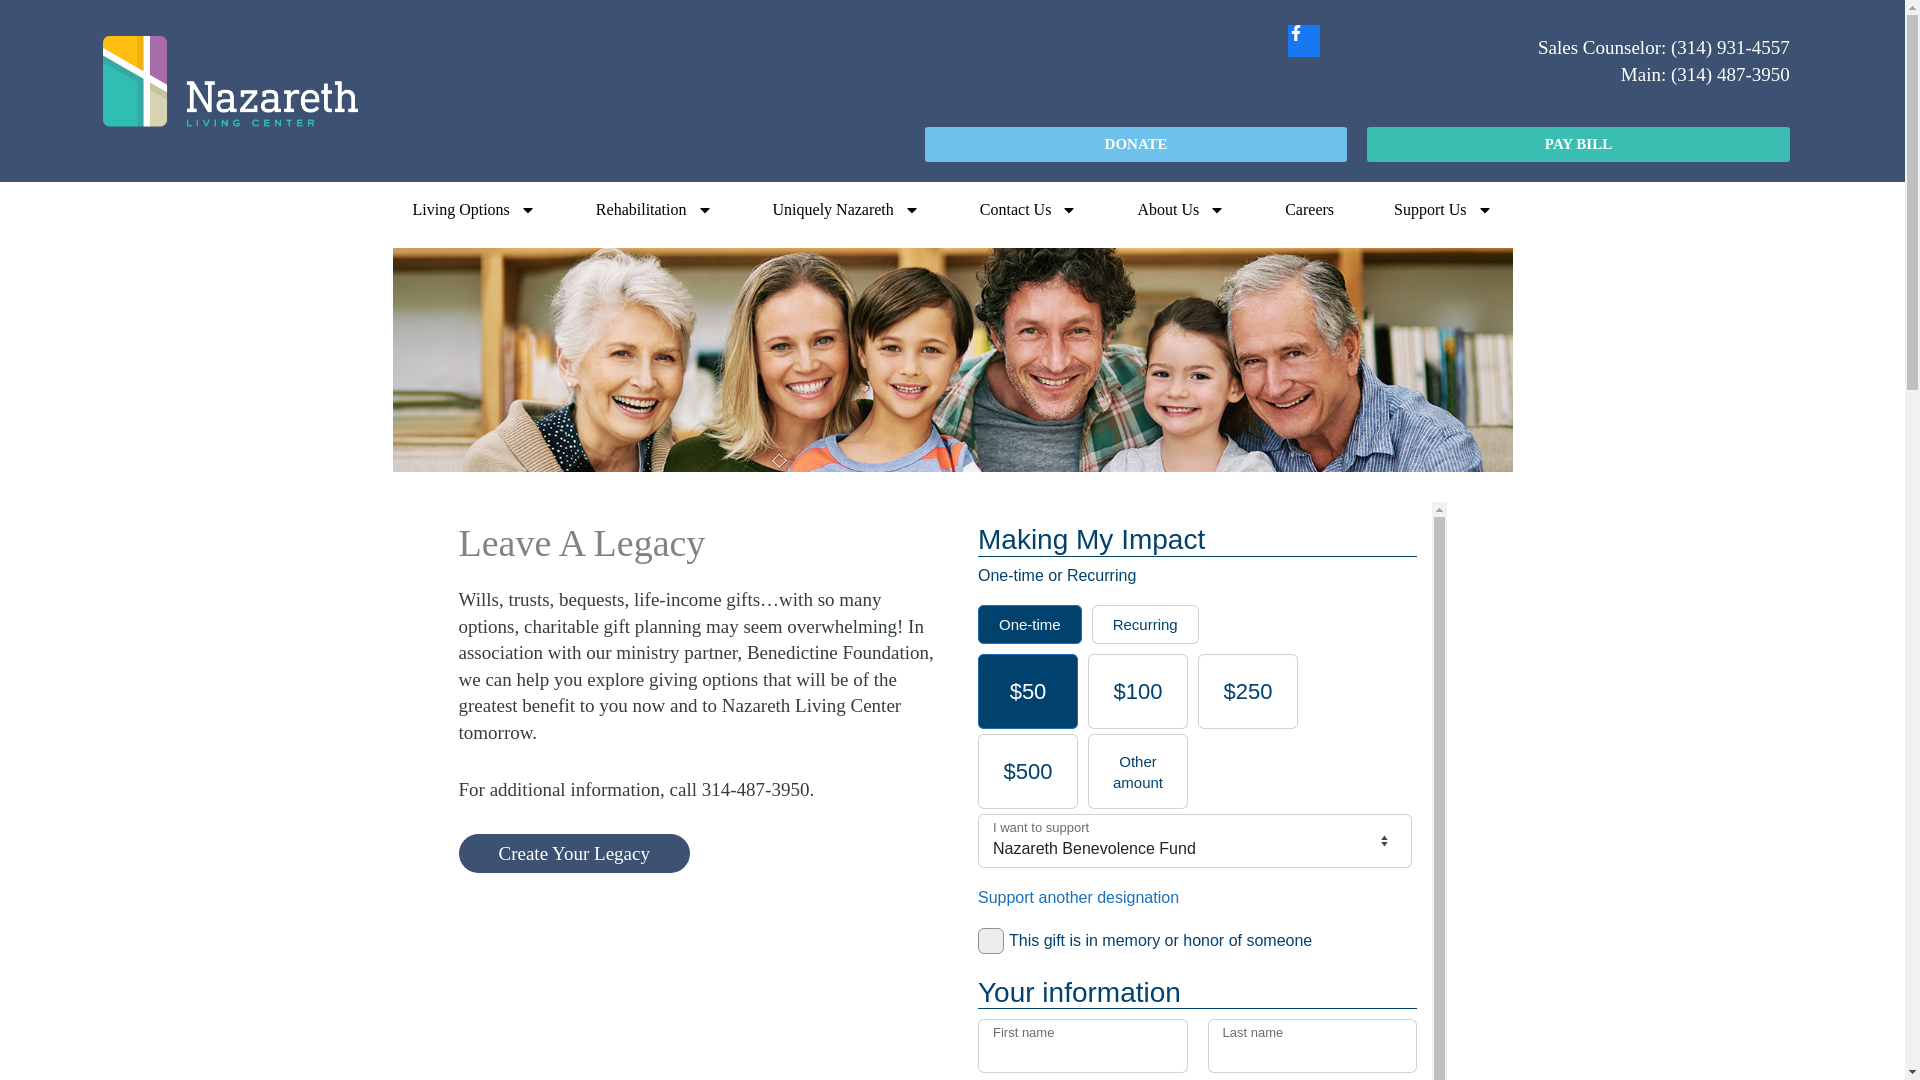 This screenshot has height=1080, width=1920. What do you see at coordinates (1309, 210) in the screenshot?
I see `Careers` at bounding box center [1309, 210].